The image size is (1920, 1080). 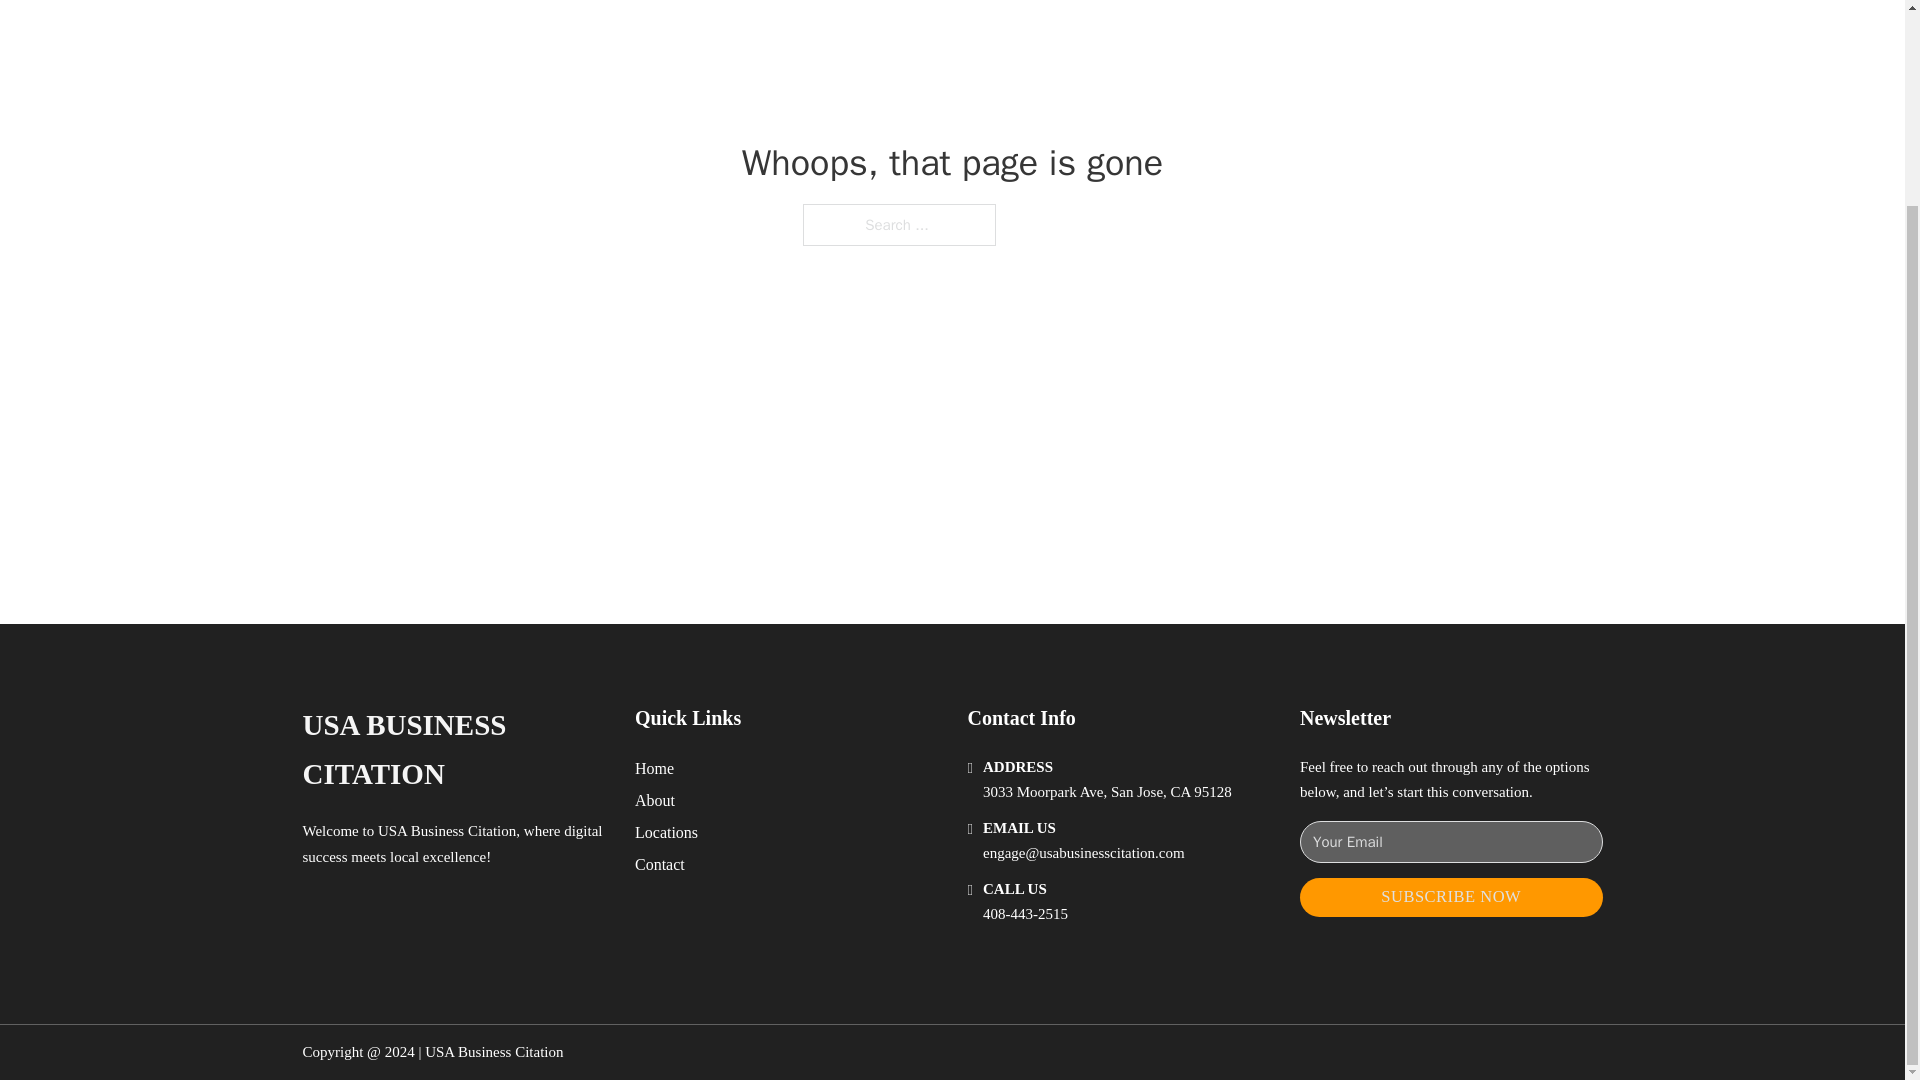 What do you see at coordinates (452, 750) in the screenshot?
I see `USA BUSINESS CITATION` at bounding box center [452, 750].